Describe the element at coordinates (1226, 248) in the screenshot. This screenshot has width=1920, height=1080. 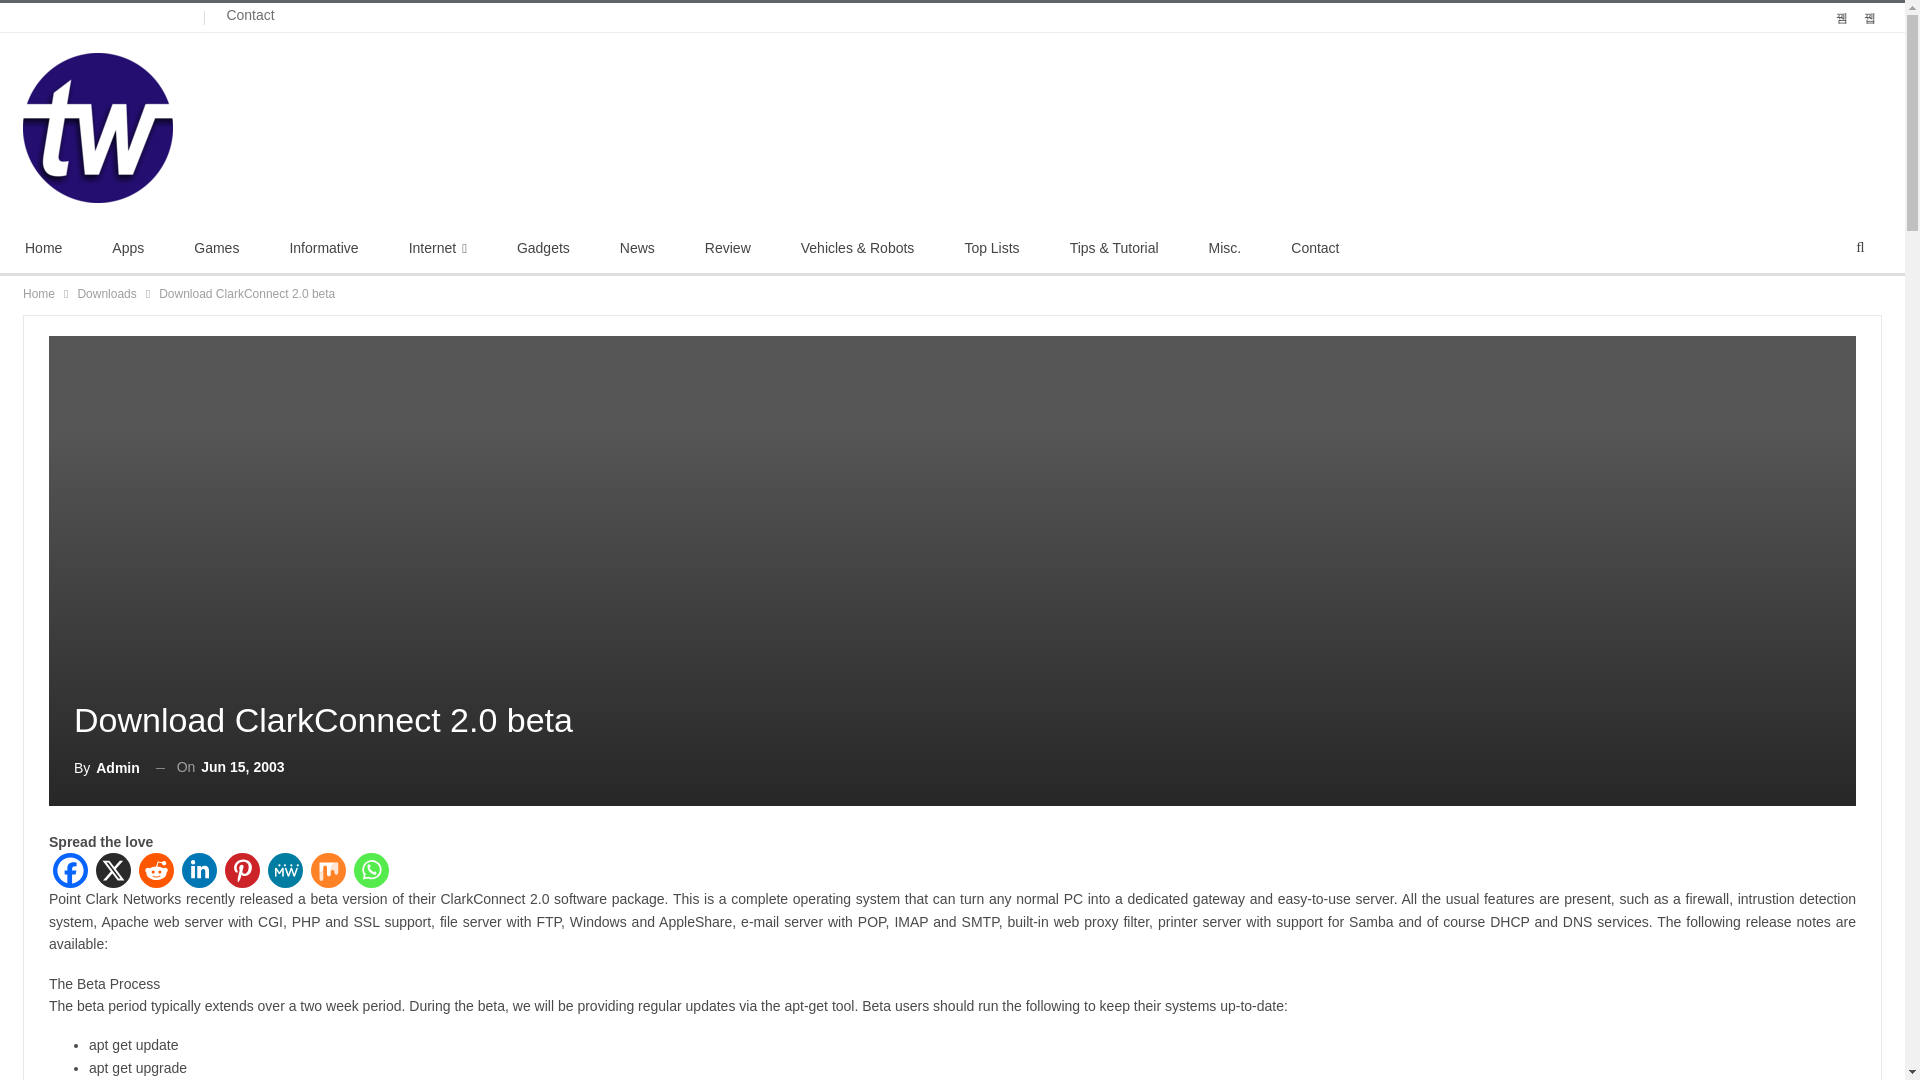
I see `Misc.` at that location.